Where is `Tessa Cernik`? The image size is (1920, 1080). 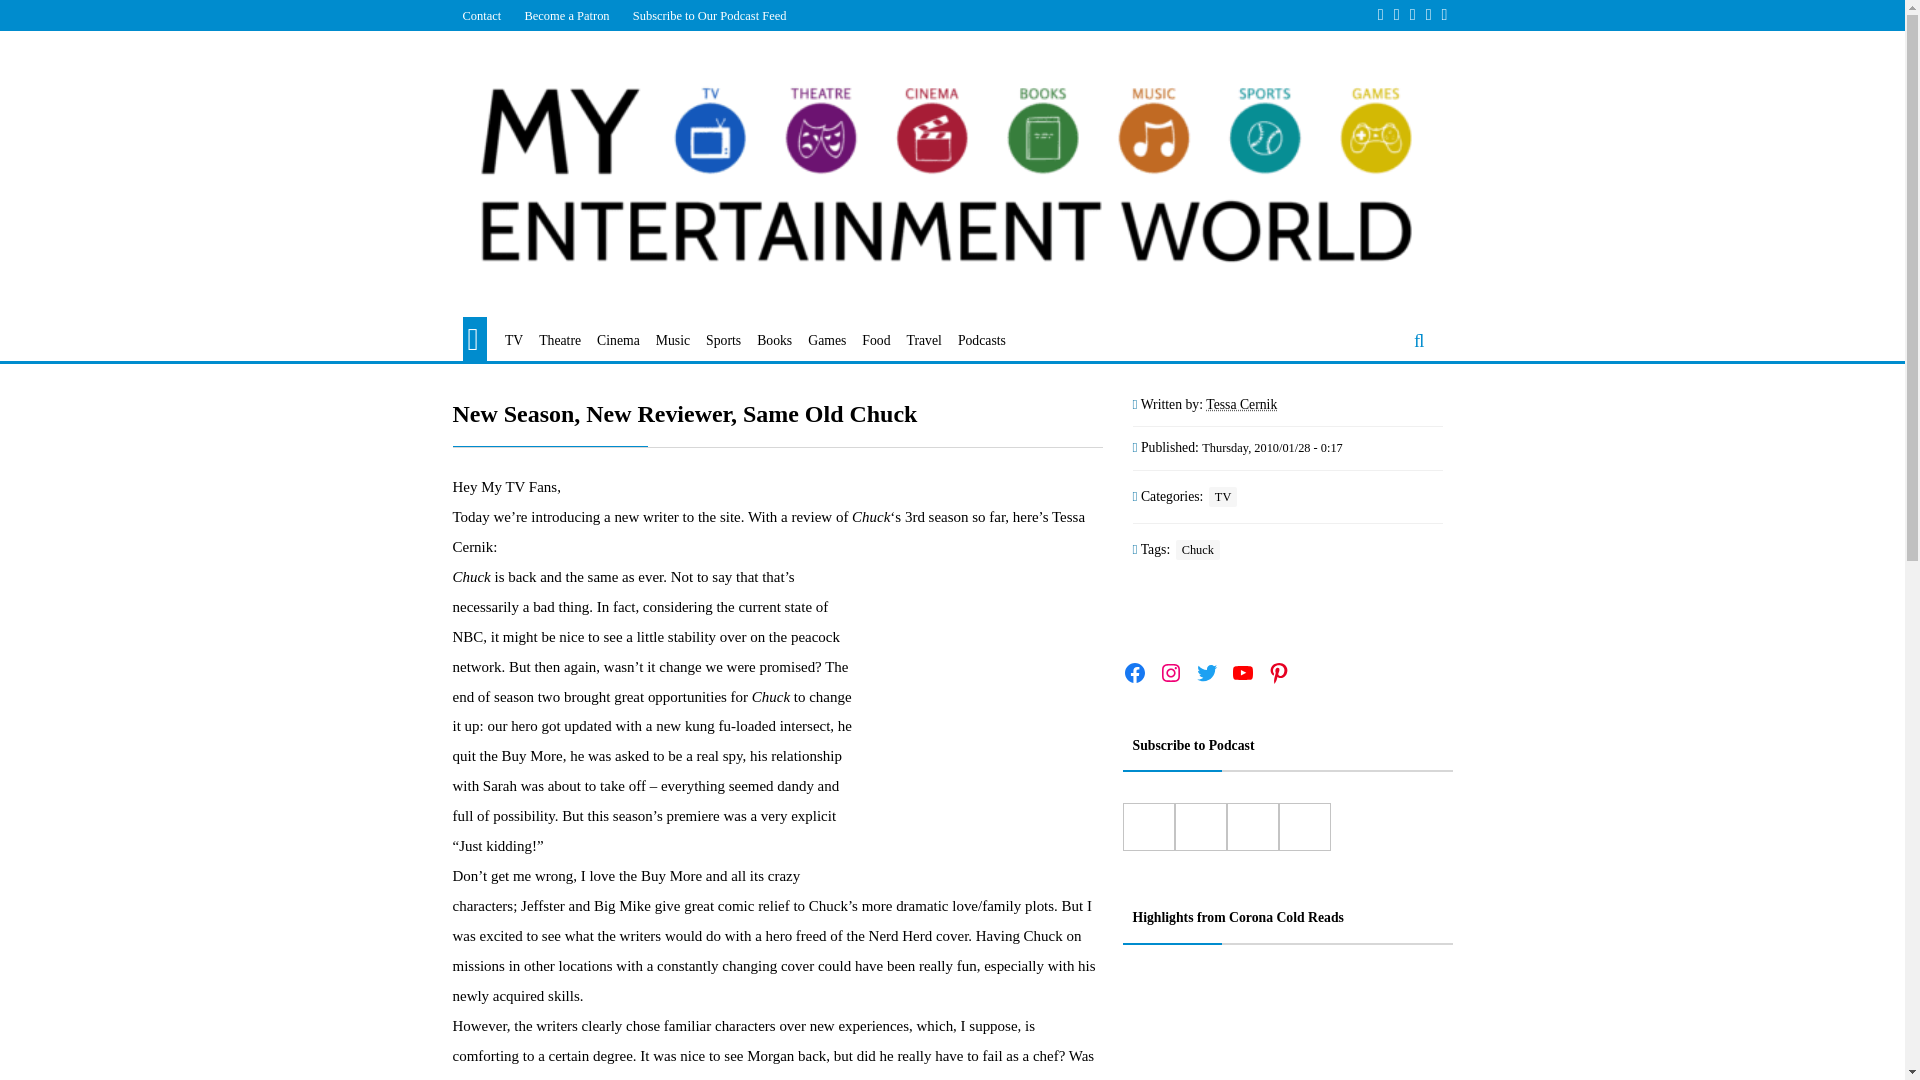
Tessa Cernik is located at coordinates (1240, 404).